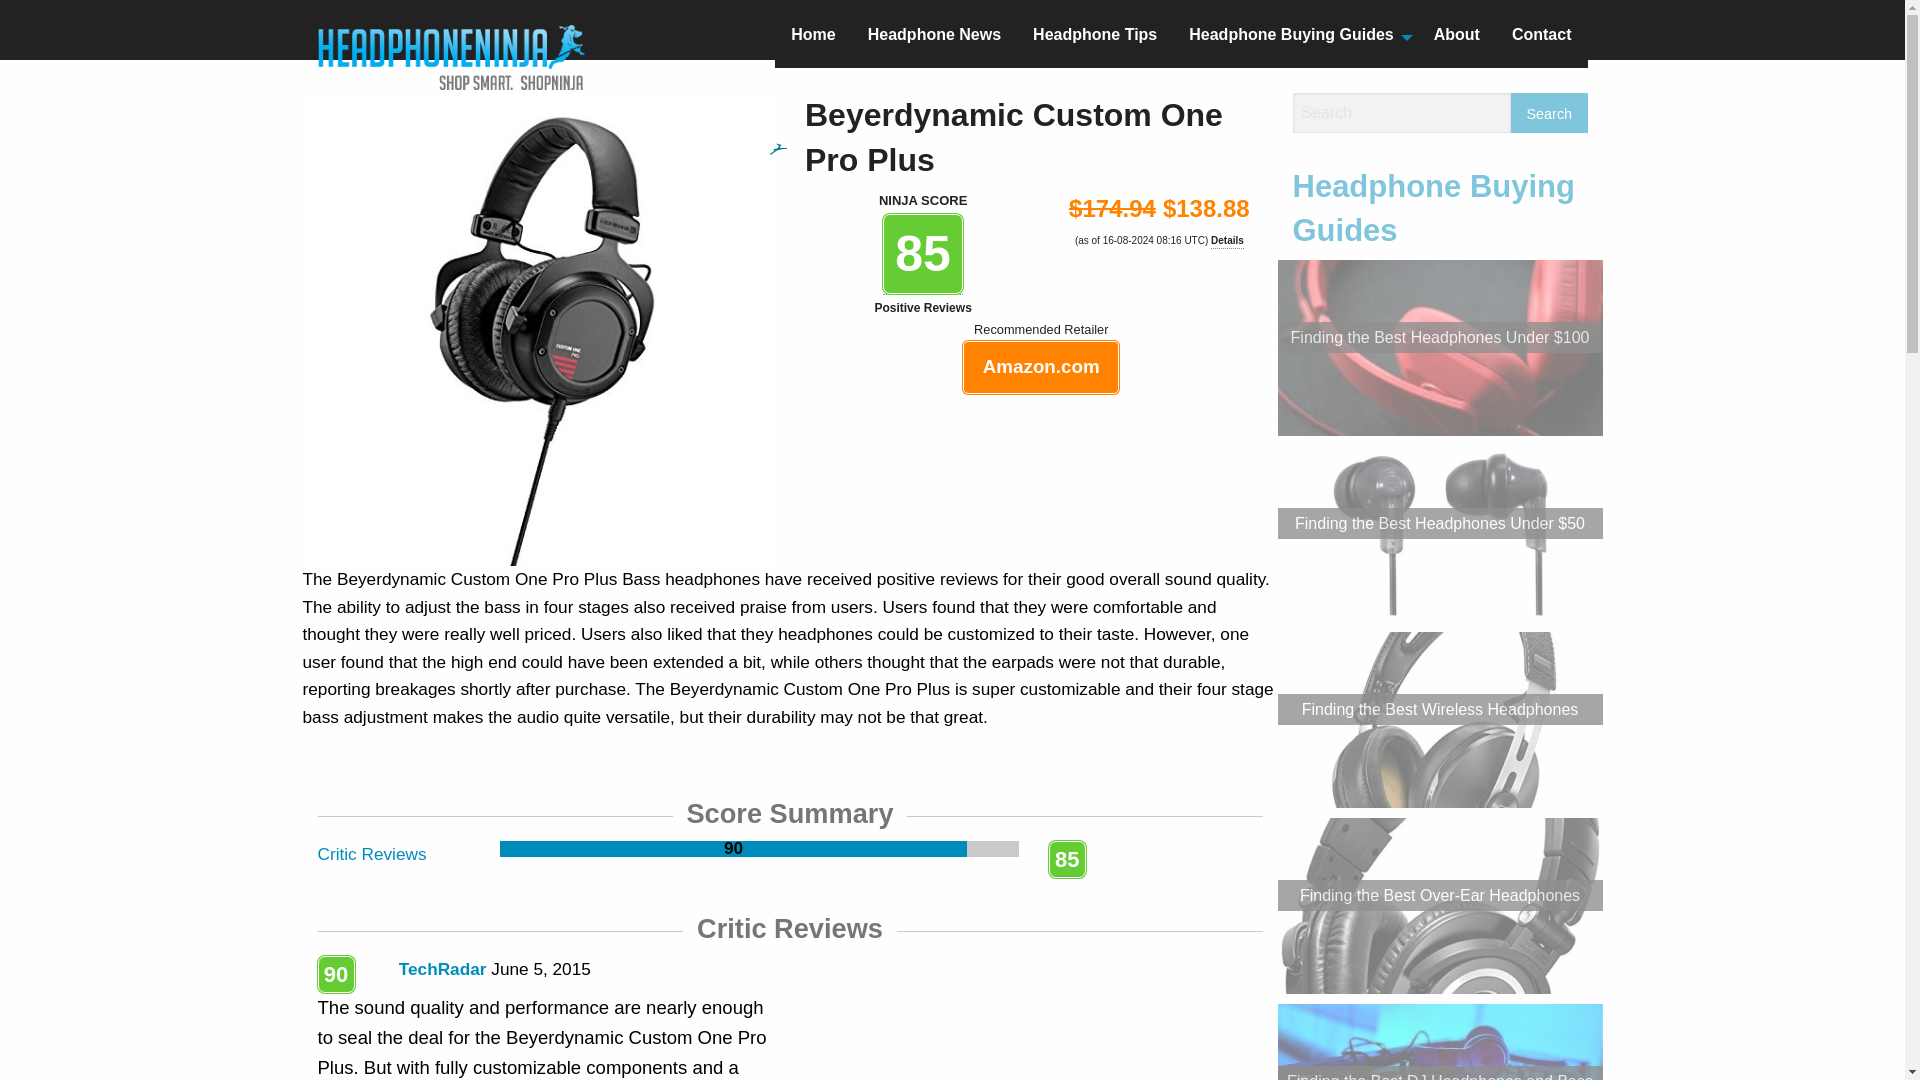 This screenshot has width=1920, height=1080. Describe the element at coordinates (1549, 112) in the screenshot. I see `Search` at that location.